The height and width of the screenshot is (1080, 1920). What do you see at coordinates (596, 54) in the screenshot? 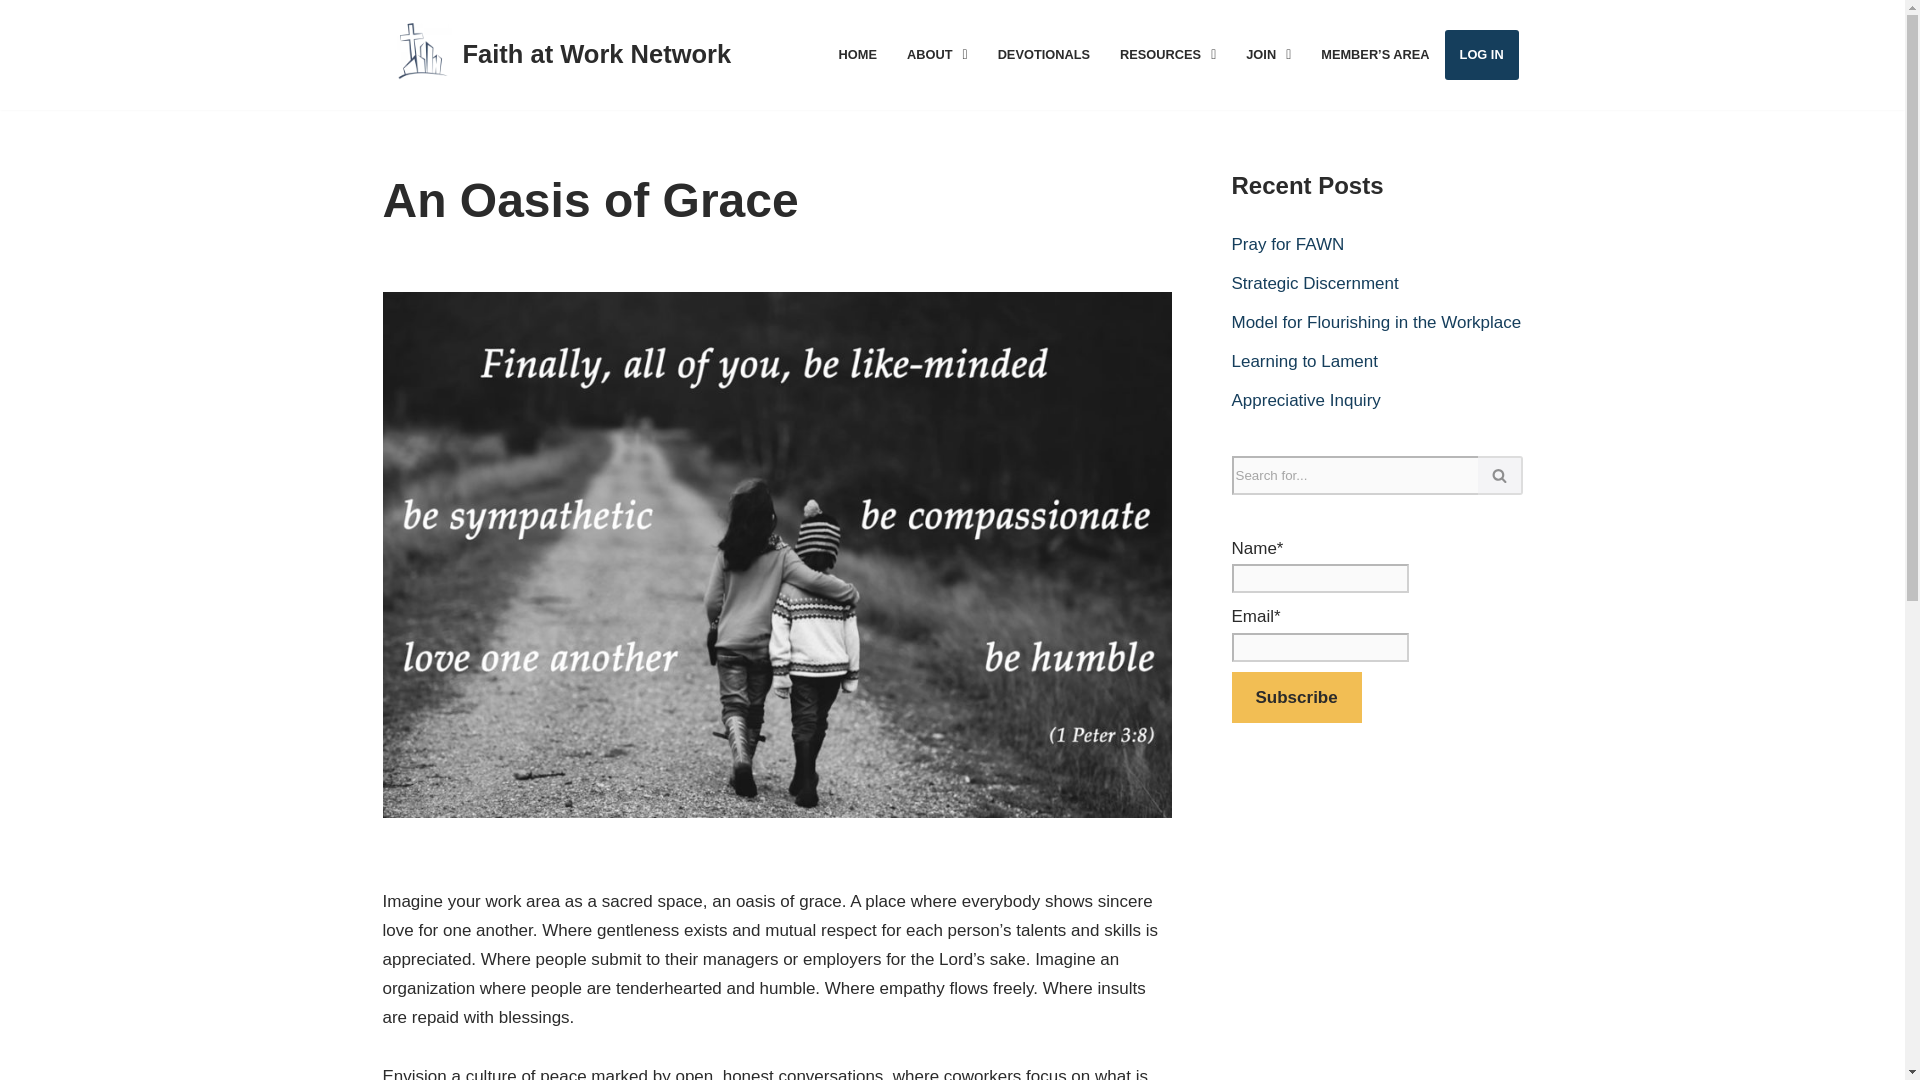
I see `Faith at Work Network` at bounding box center [596, 54].